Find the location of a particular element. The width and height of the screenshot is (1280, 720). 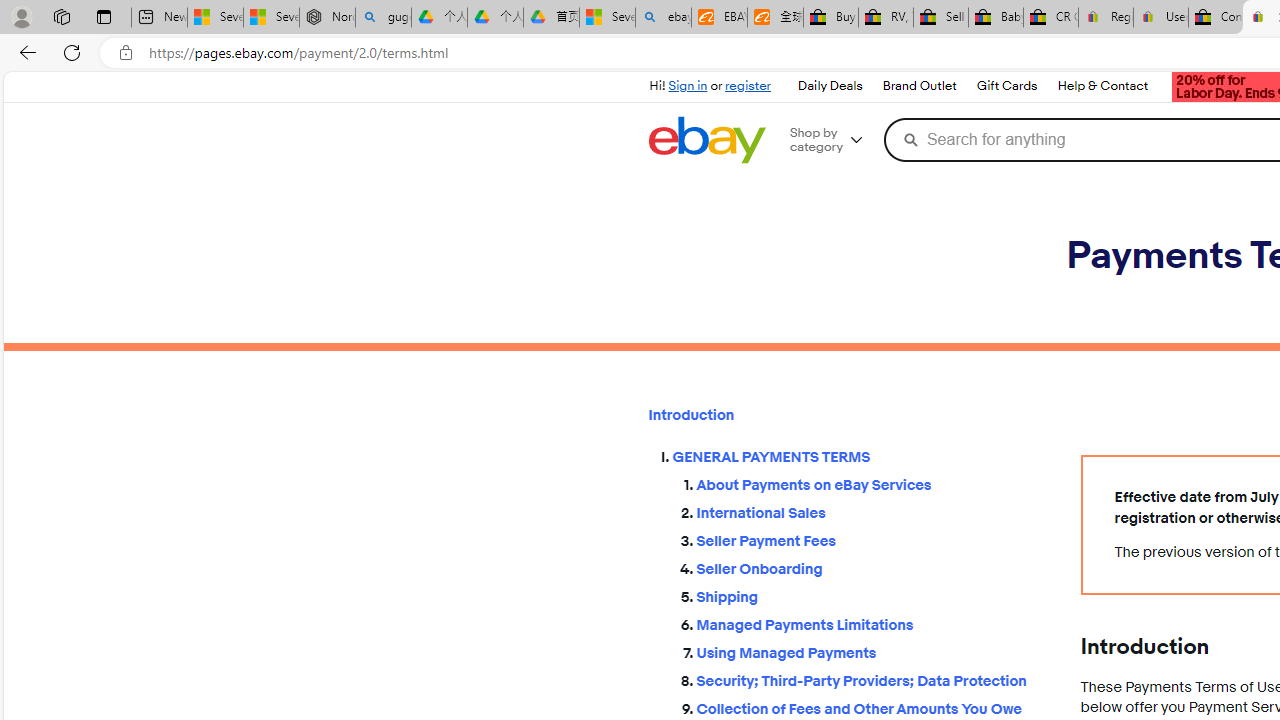

GENERAL PAYMENTS TERMS is located at coordinates (860, 458).